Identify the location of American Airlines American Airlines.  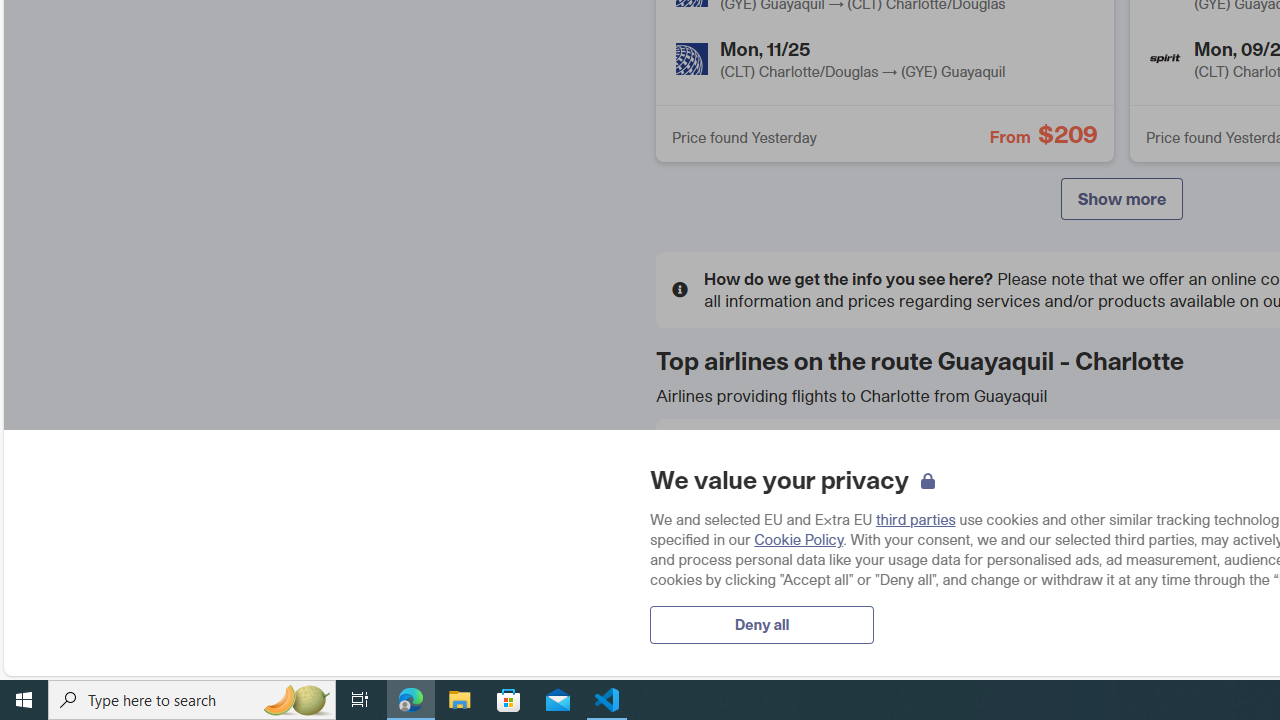
(818, 467).